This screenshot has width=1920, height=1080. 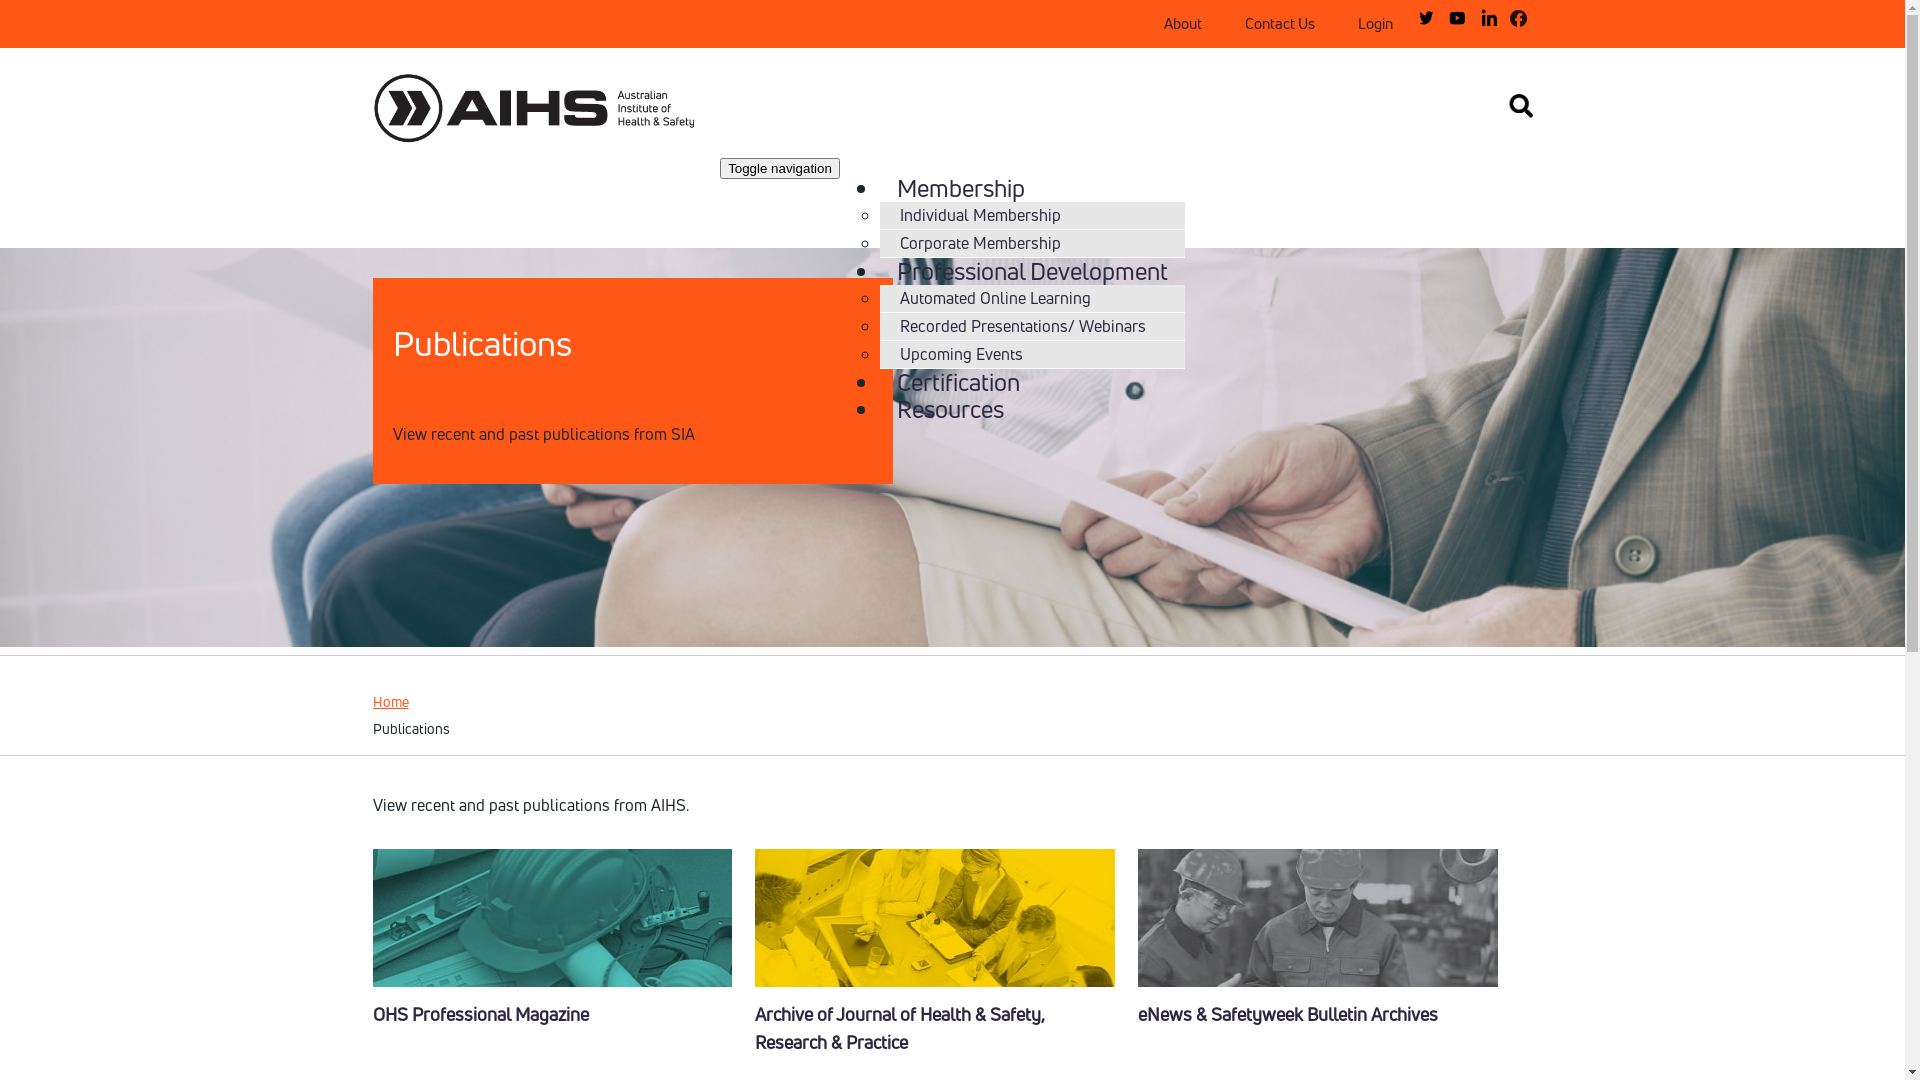 I want to click on Resources, so click(x=950, y=409).